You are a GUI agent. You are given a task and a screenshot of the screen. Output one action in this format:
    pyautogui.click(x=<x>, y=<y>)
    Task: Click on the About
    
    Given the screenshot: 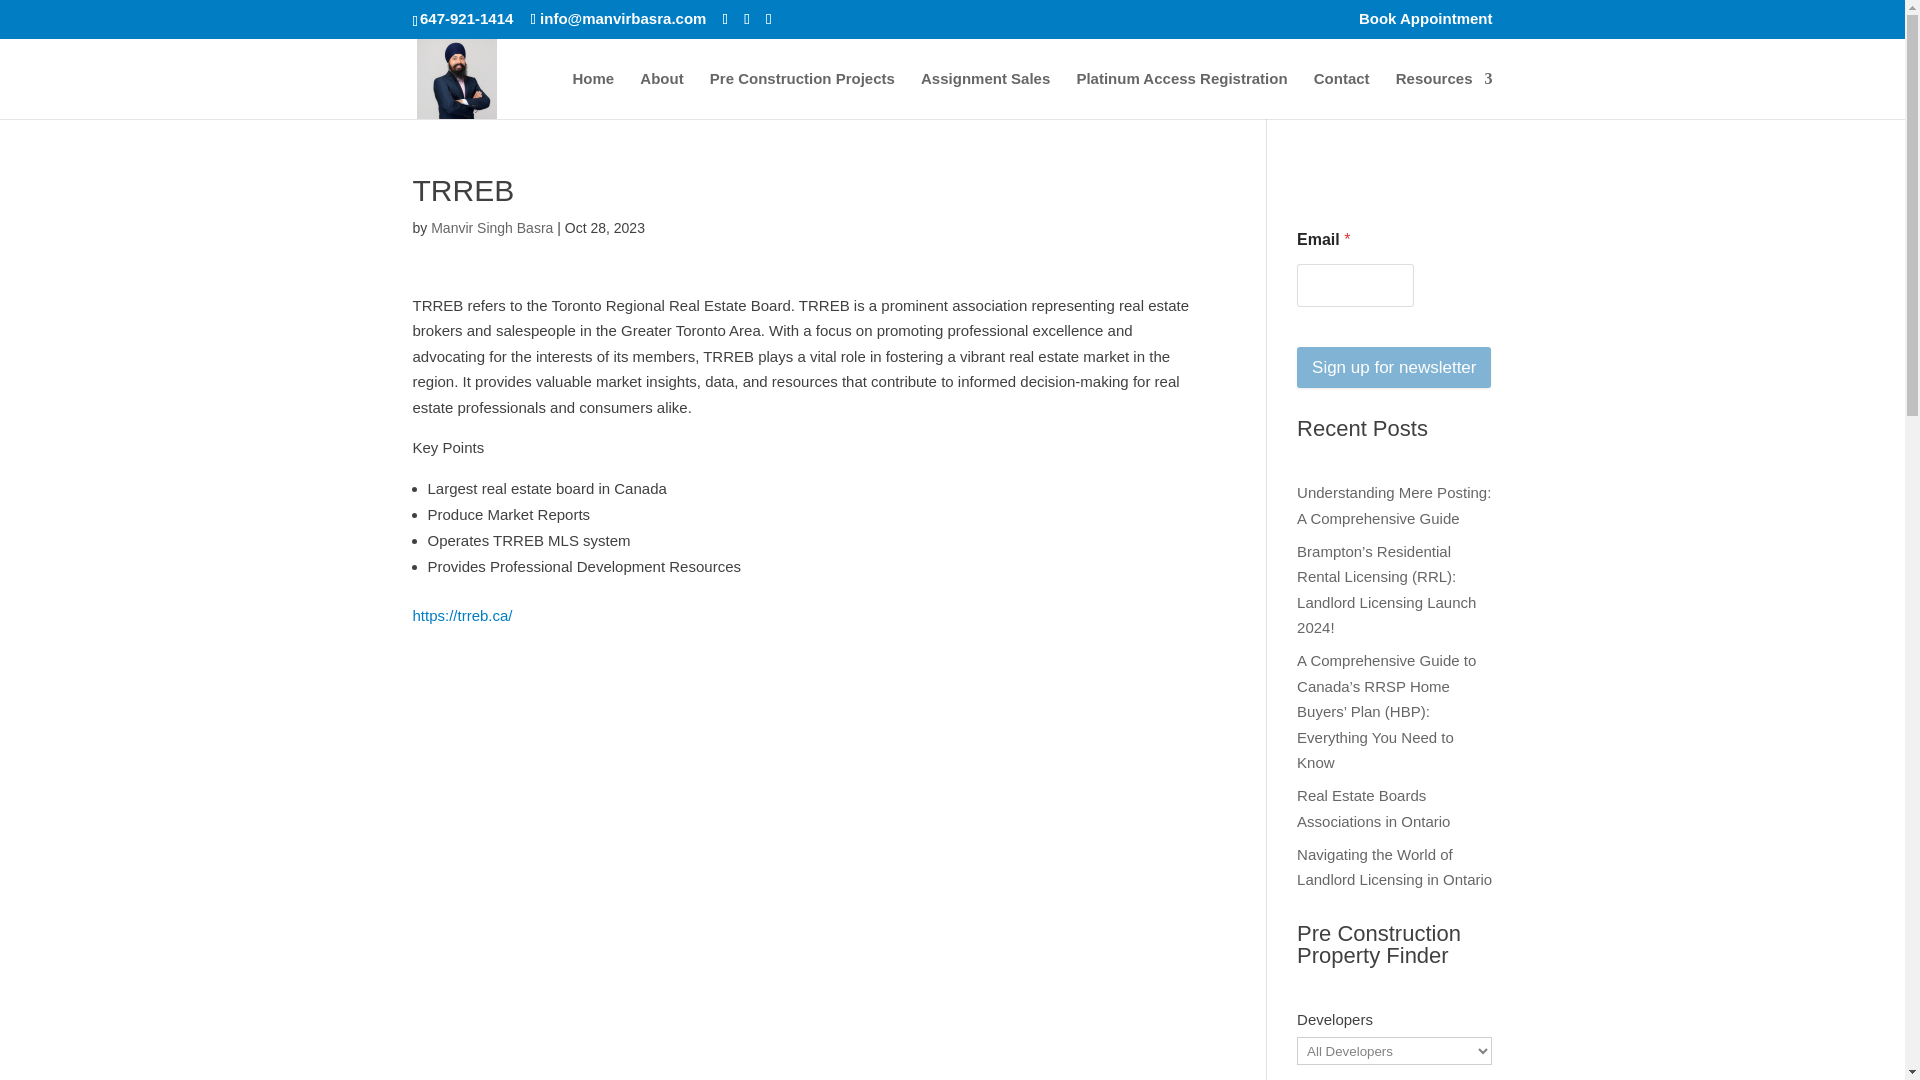 What is the action you would take?
    pyautogui.click(x=661, y=95)
    